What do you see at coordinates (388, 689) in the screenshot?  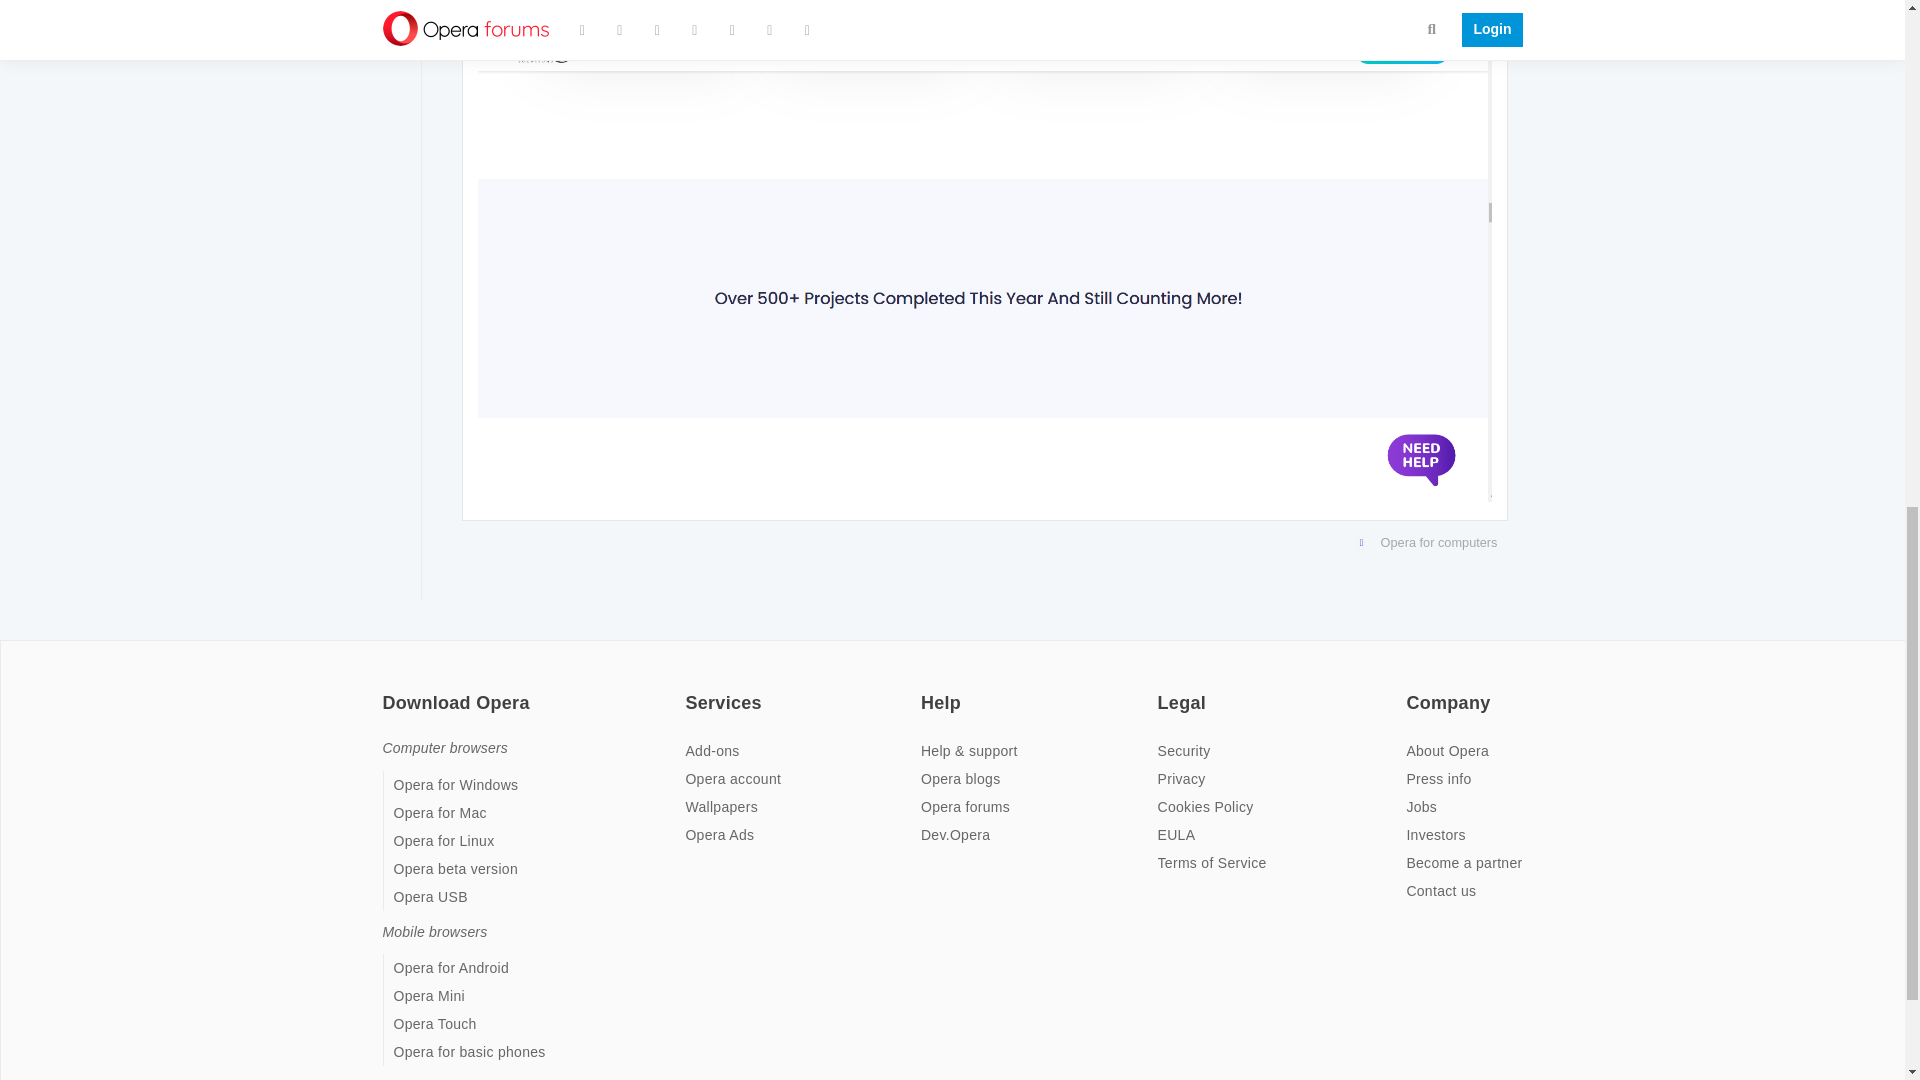 I see `on` at bounding box center [388, 689].